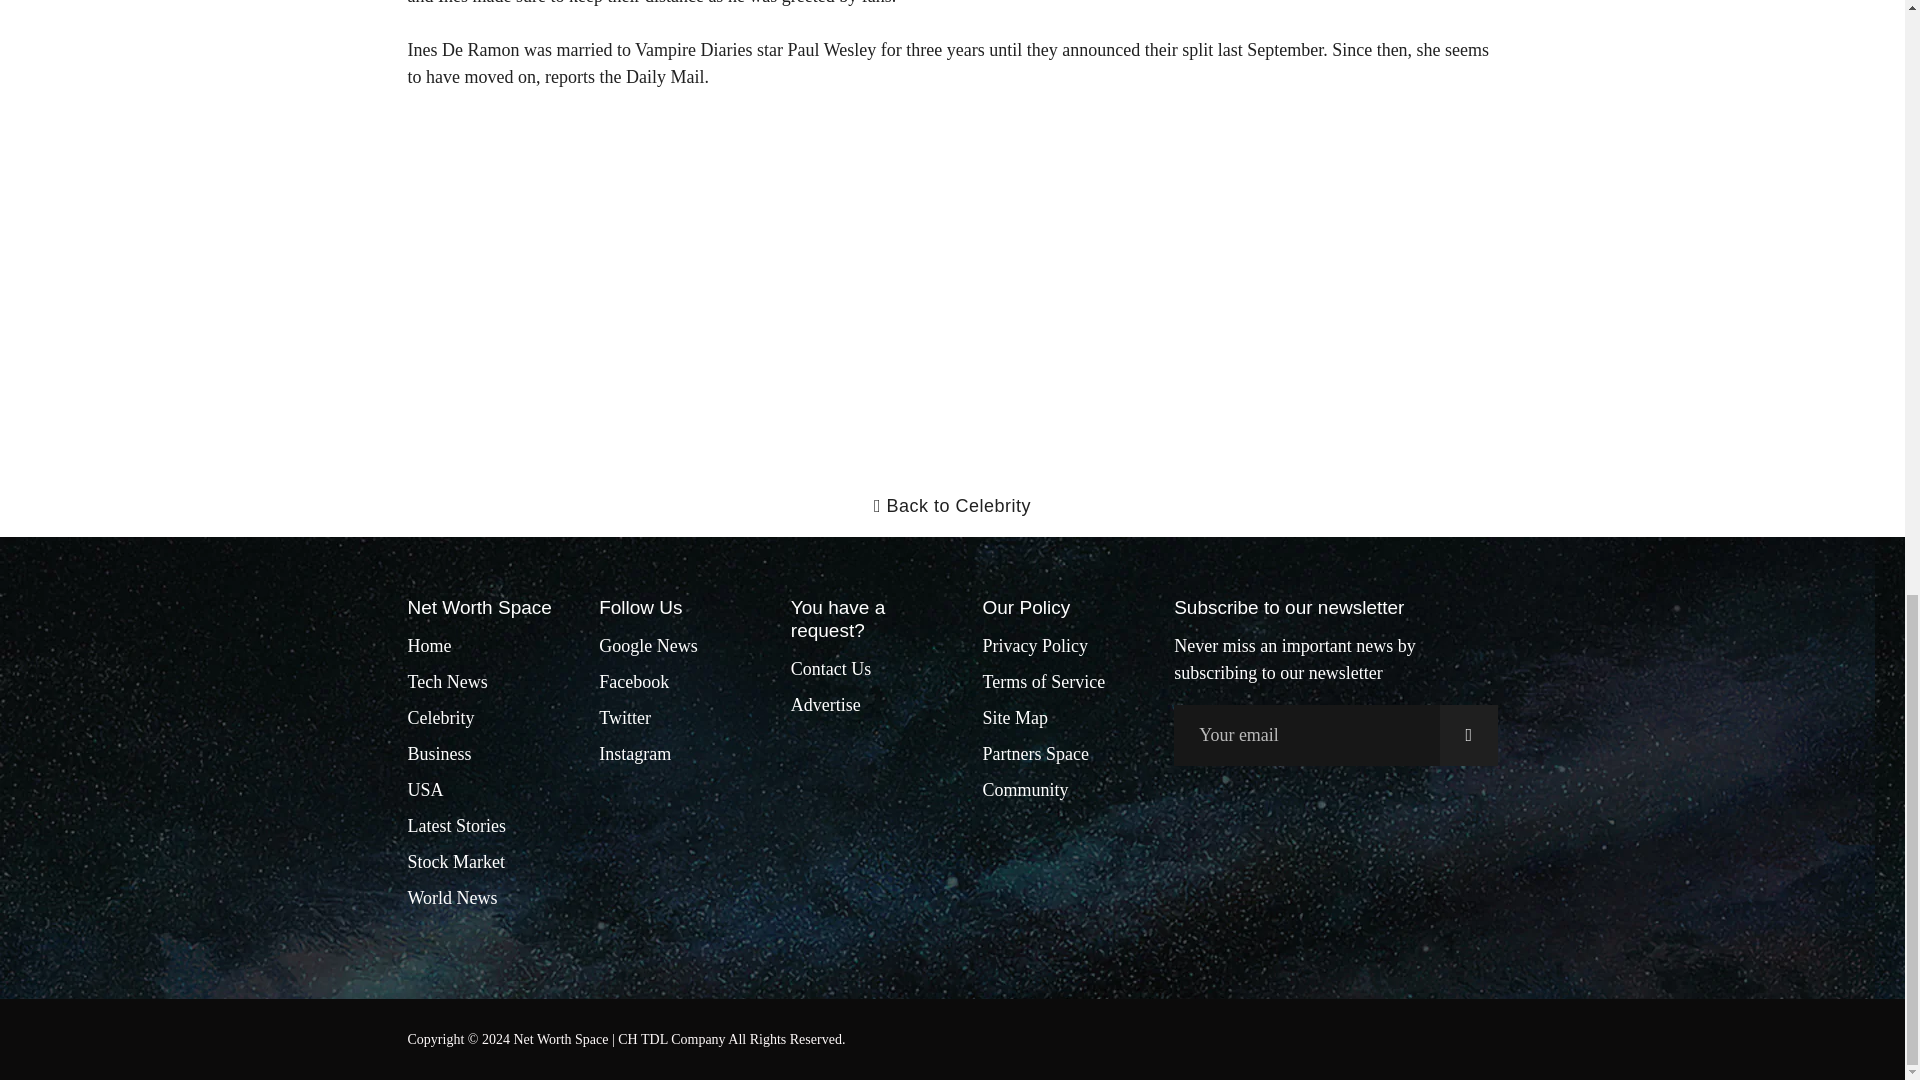  What do you see at coordinates (447, 682) in the screenshot?
I see `Tech News` at bounding box center [447, 682].